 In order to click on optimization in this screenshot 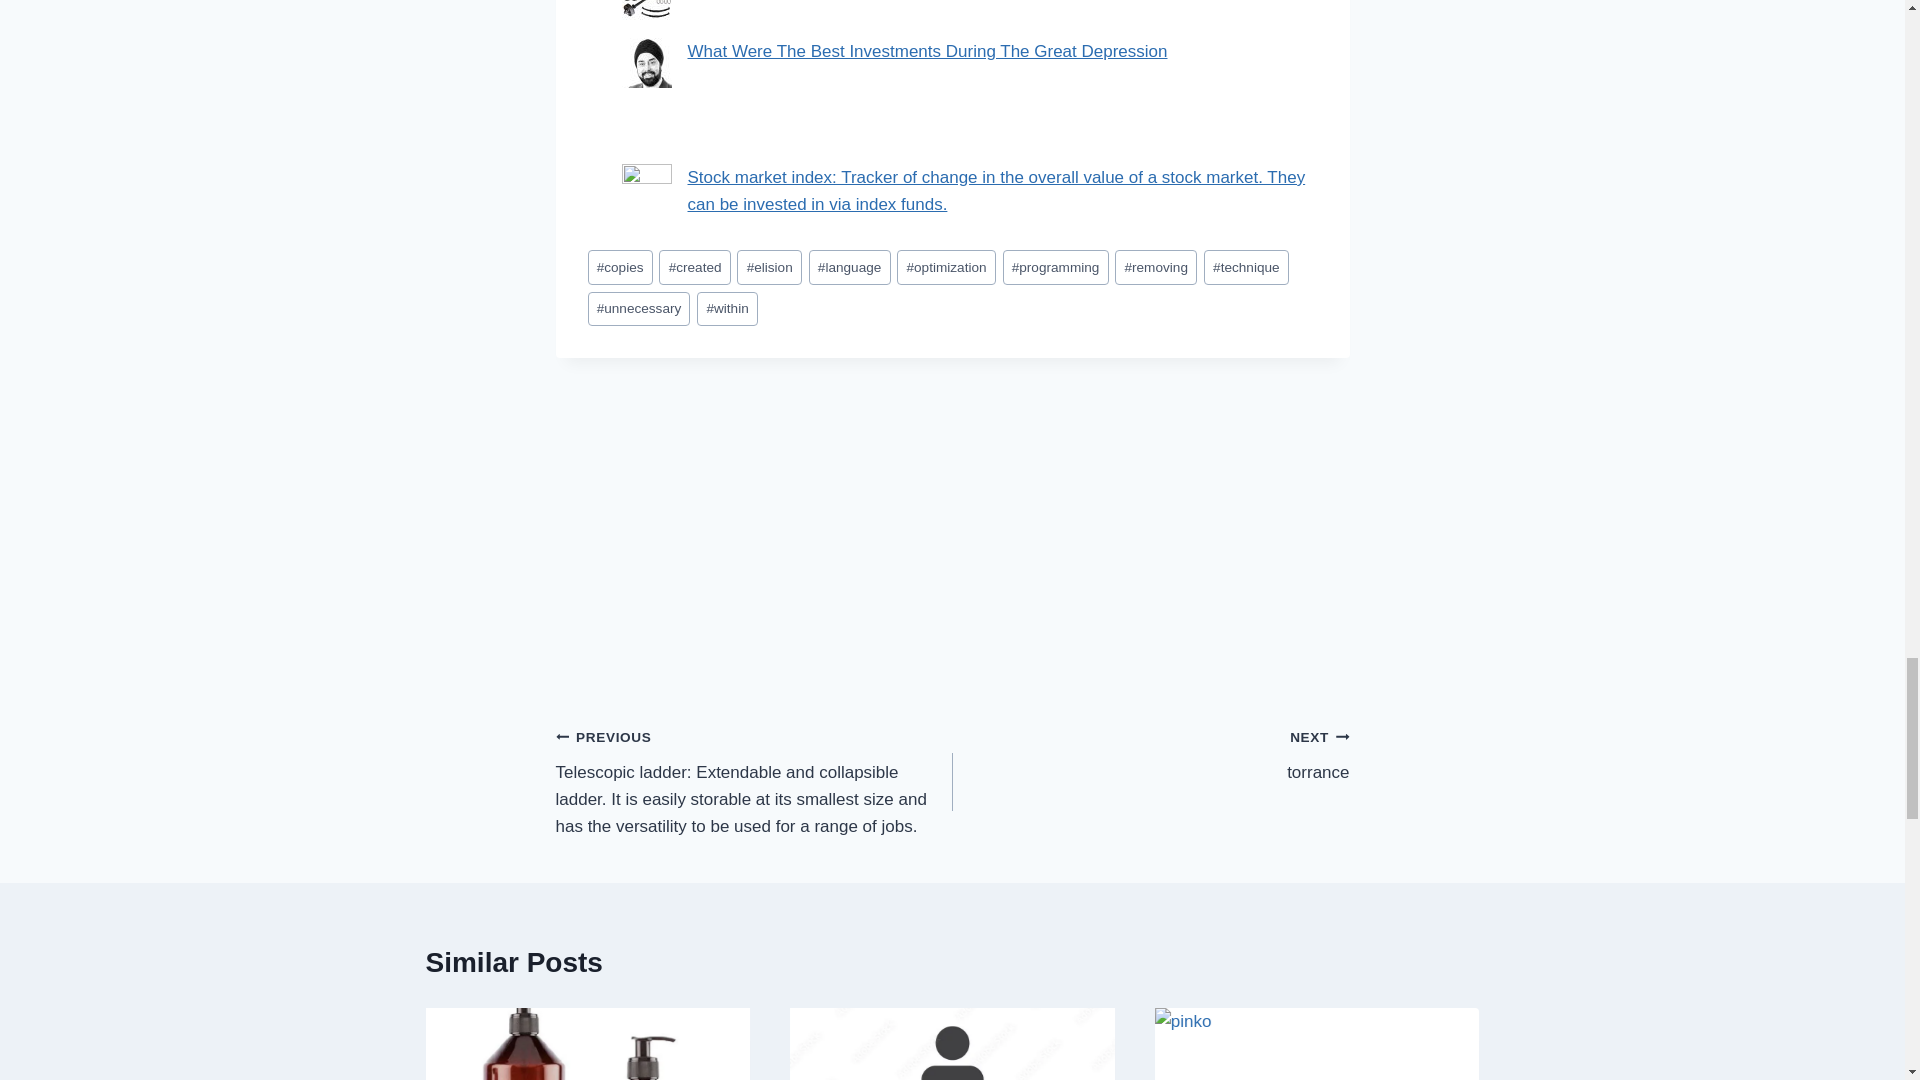, I will do `click(945, 267)`.